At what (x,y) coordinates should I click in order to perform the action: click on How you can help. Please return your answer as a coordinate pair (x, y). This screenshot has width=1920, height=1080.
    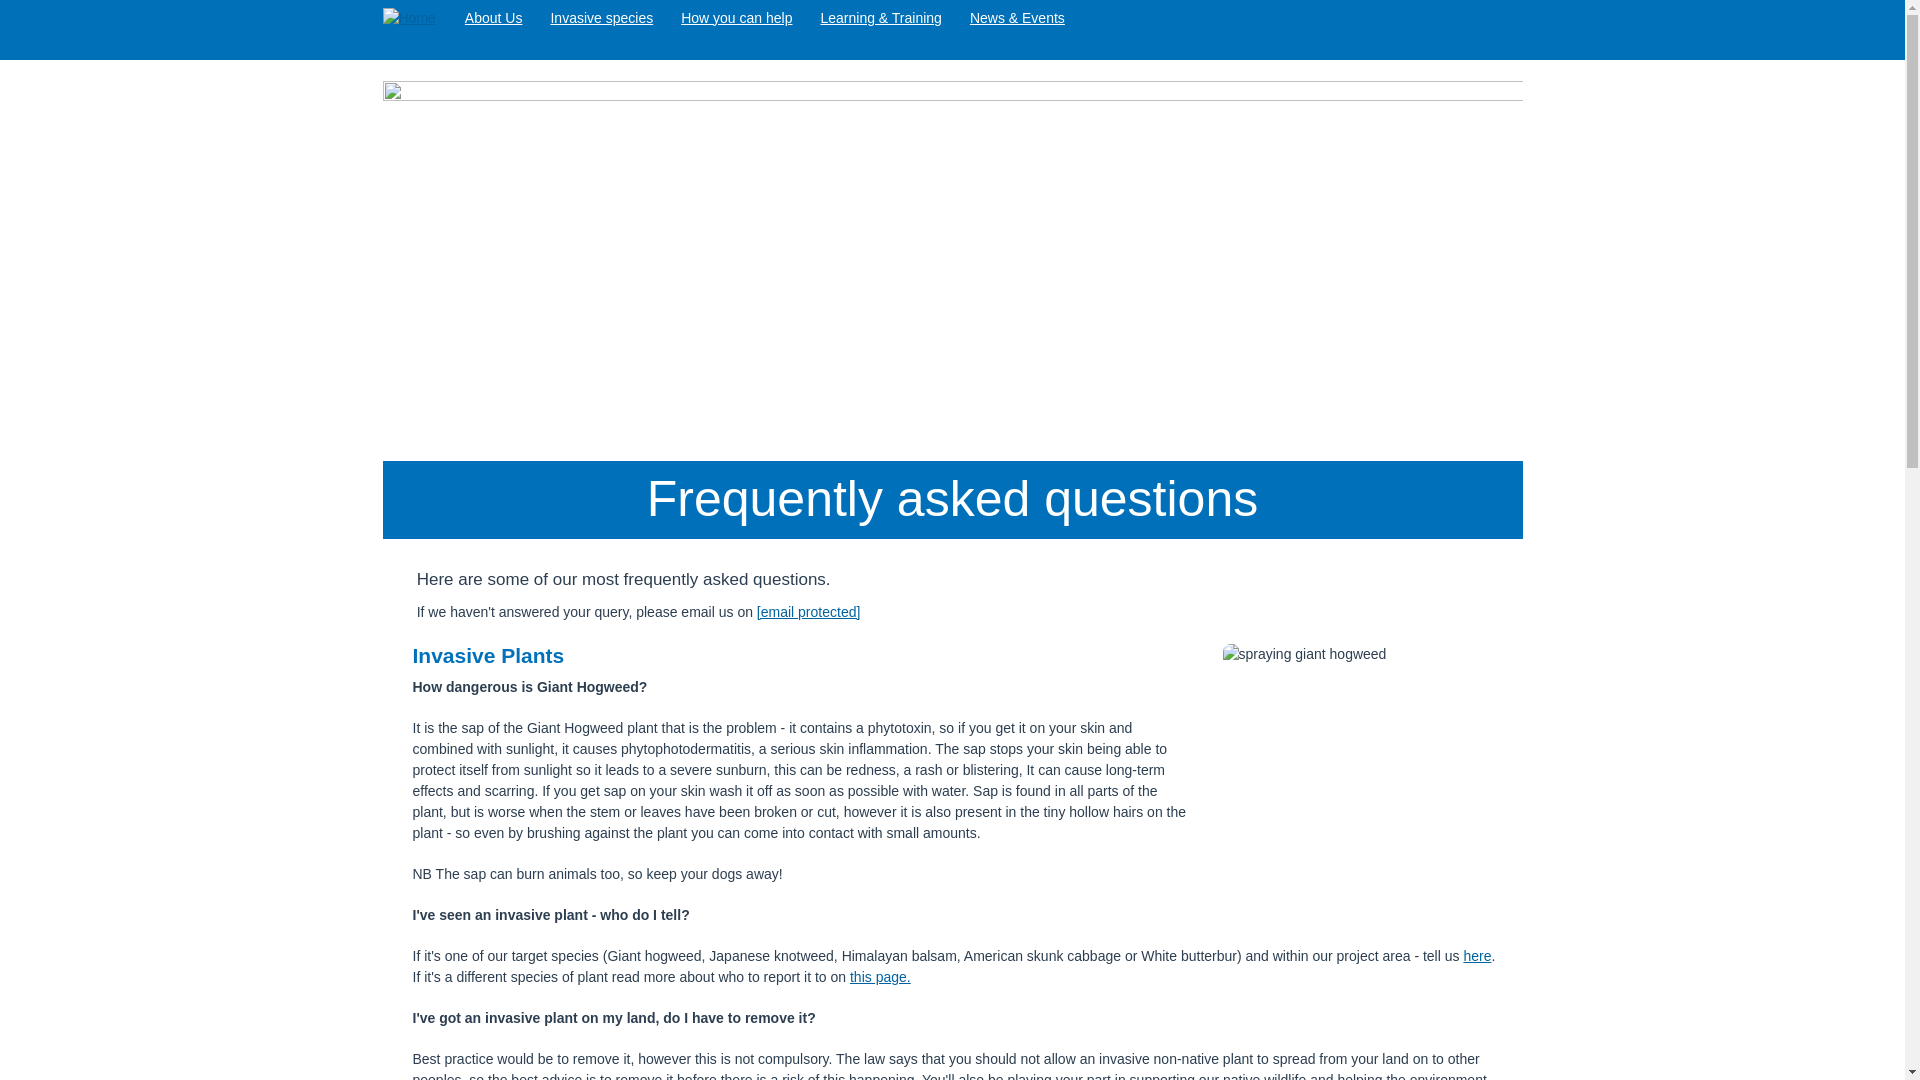
    Looking at the image, I should click on (736, 17).